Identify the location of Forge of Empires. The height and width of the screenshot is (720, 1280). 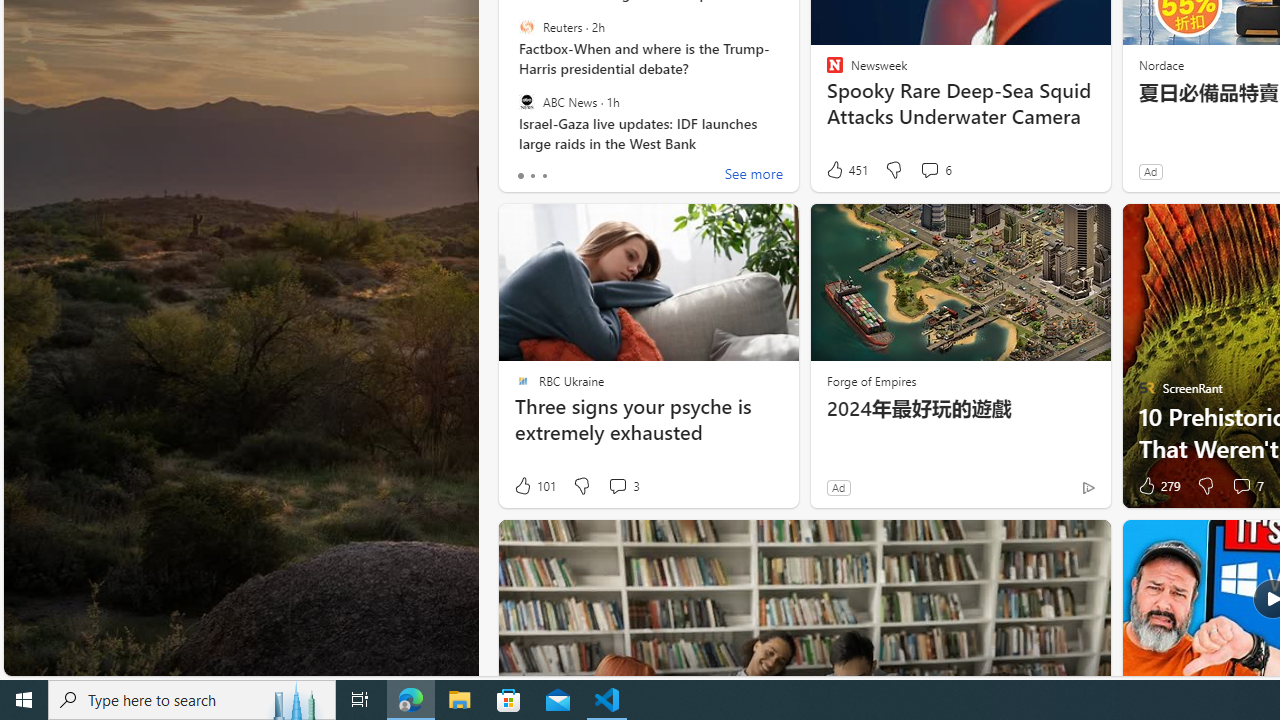
(870, 380).